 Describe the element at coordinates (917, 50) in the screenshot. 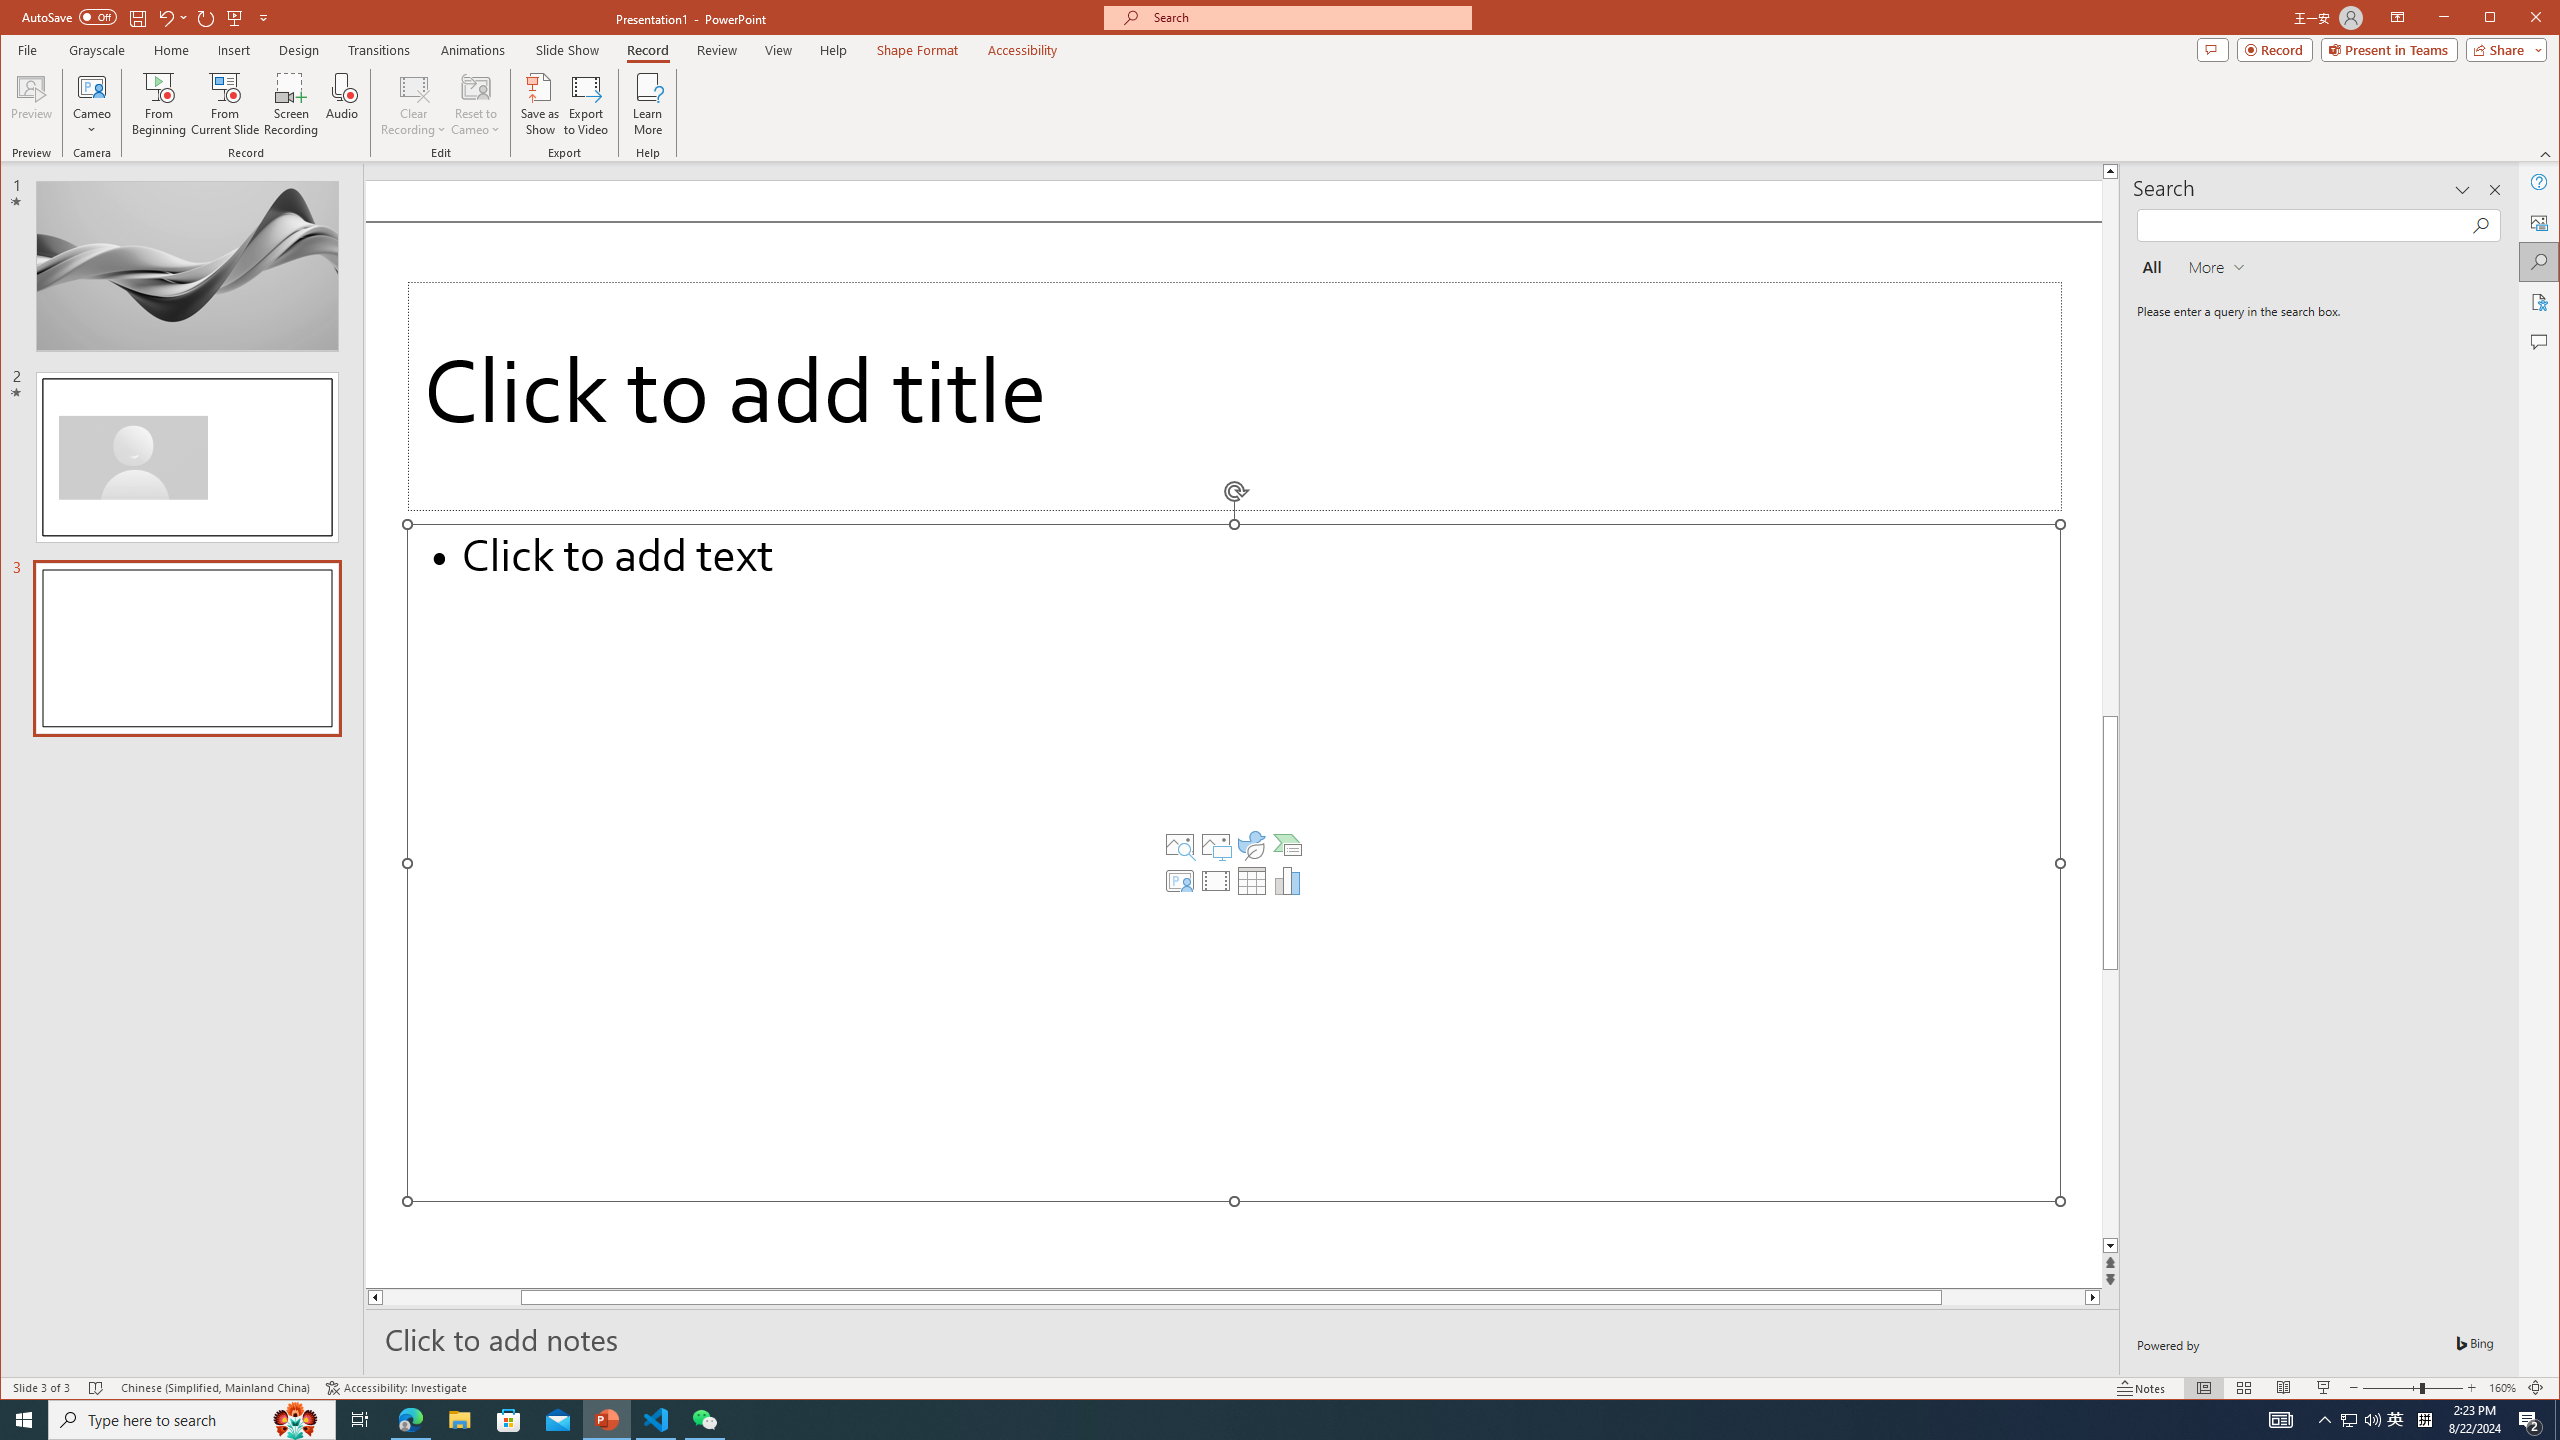

I see `Shape Format` at that location.